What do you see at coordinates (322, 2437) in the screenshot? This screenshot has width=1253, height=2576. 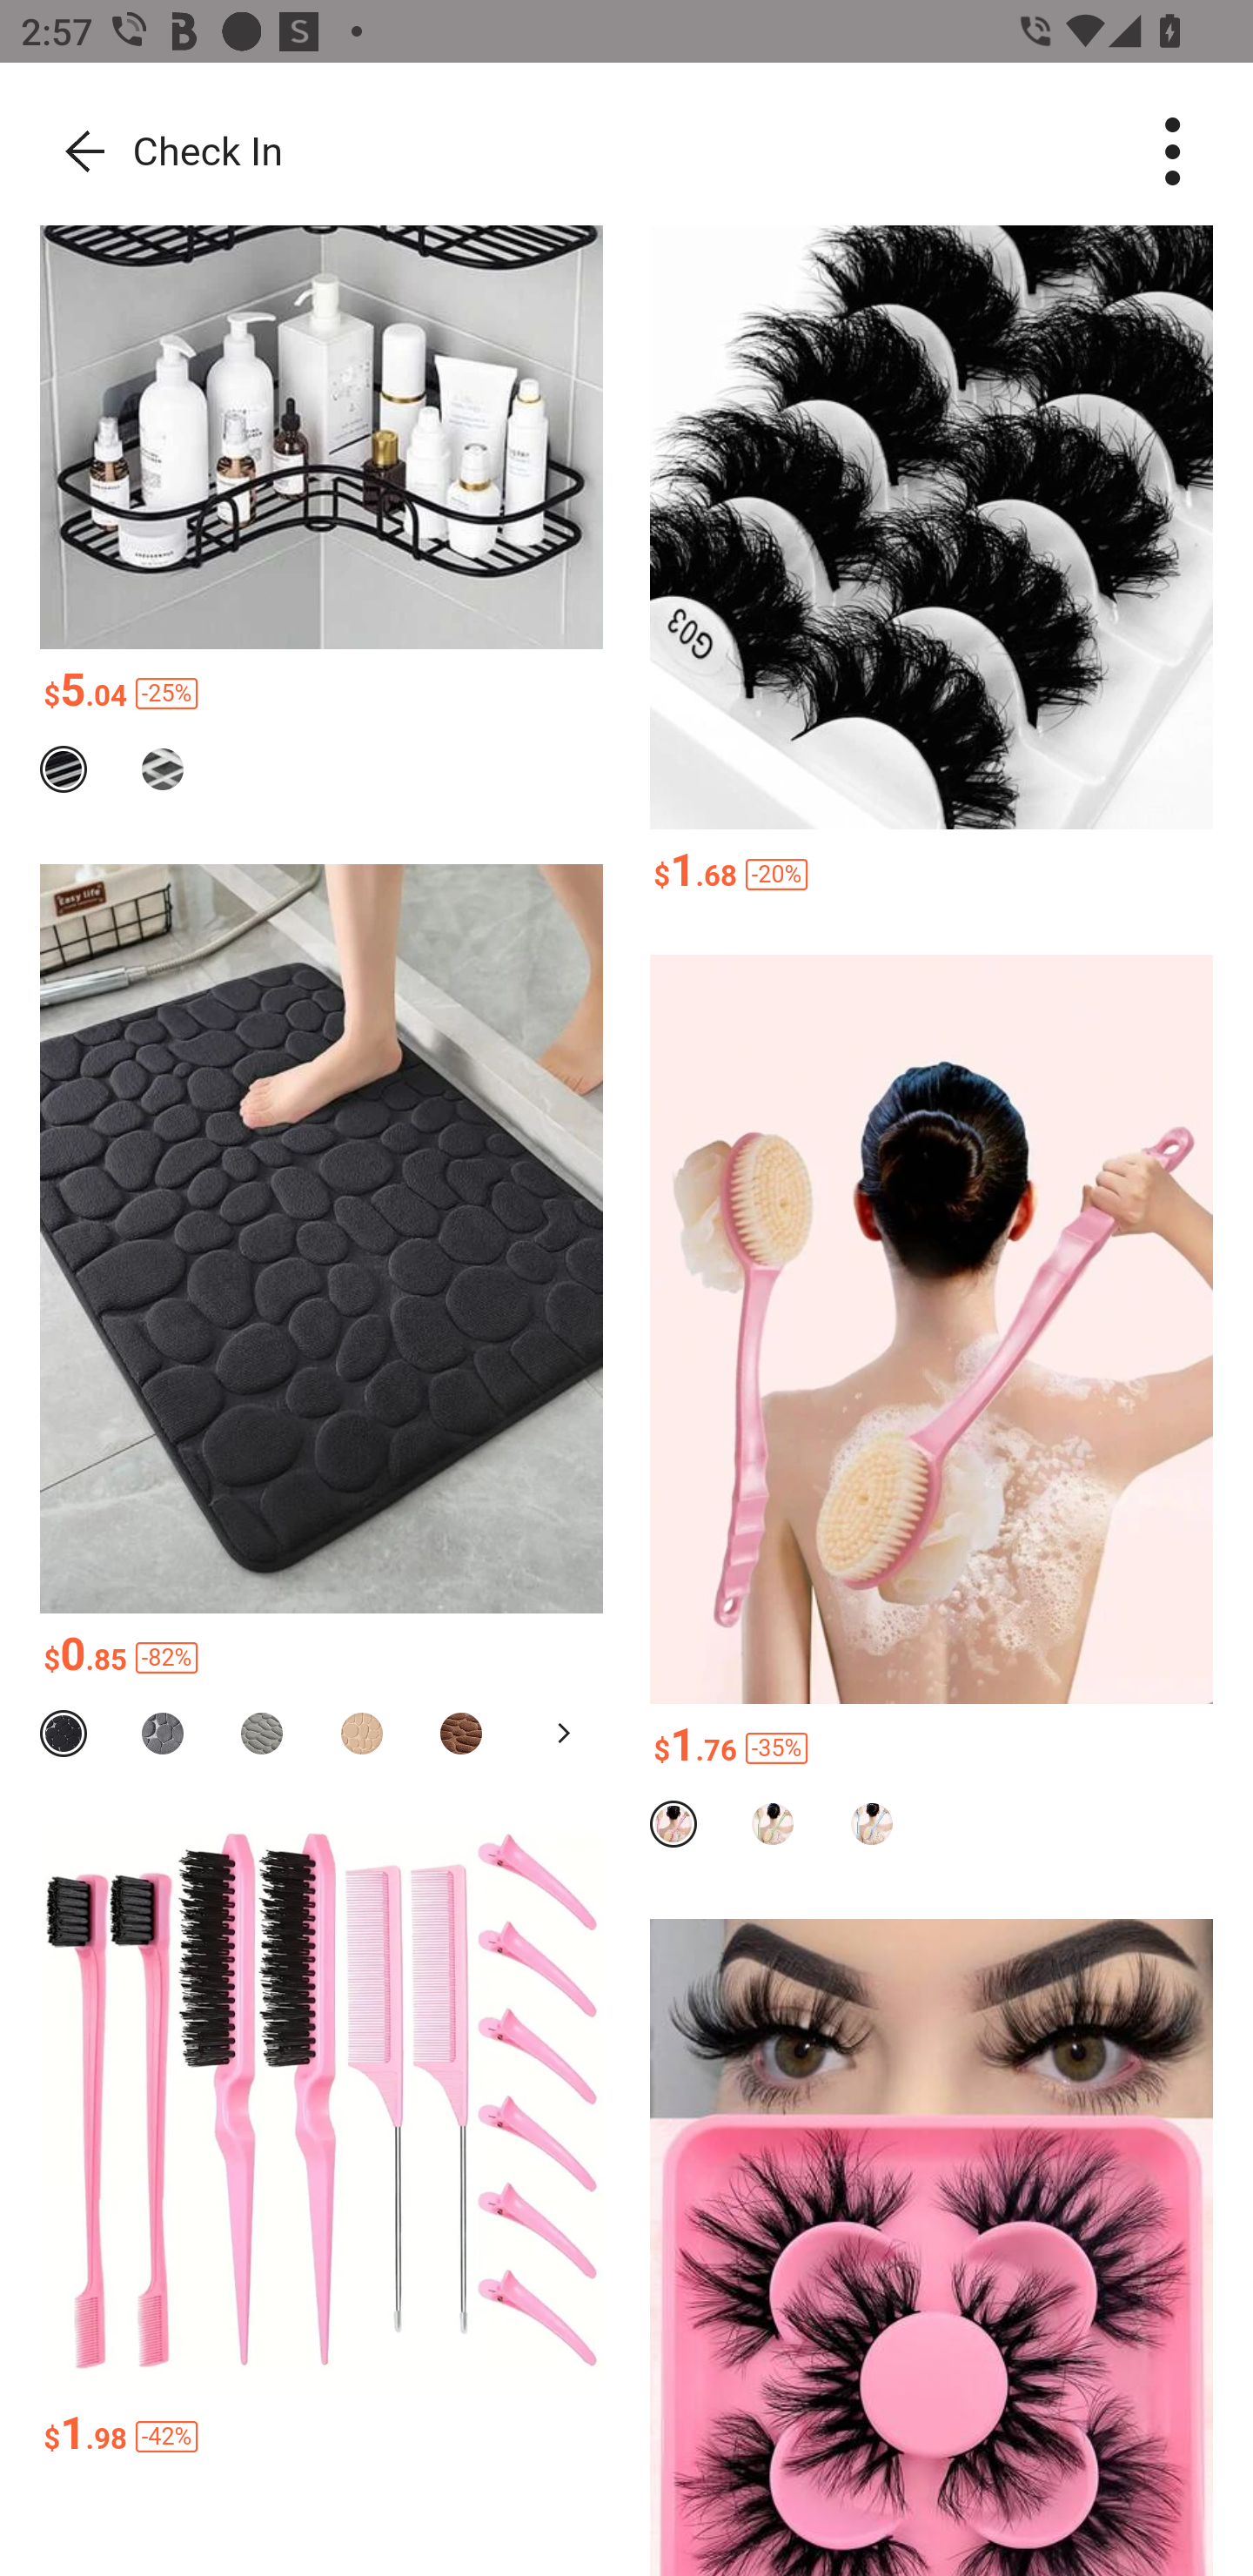 I see `$1.98-42%` at bounding box center [322, 2437].